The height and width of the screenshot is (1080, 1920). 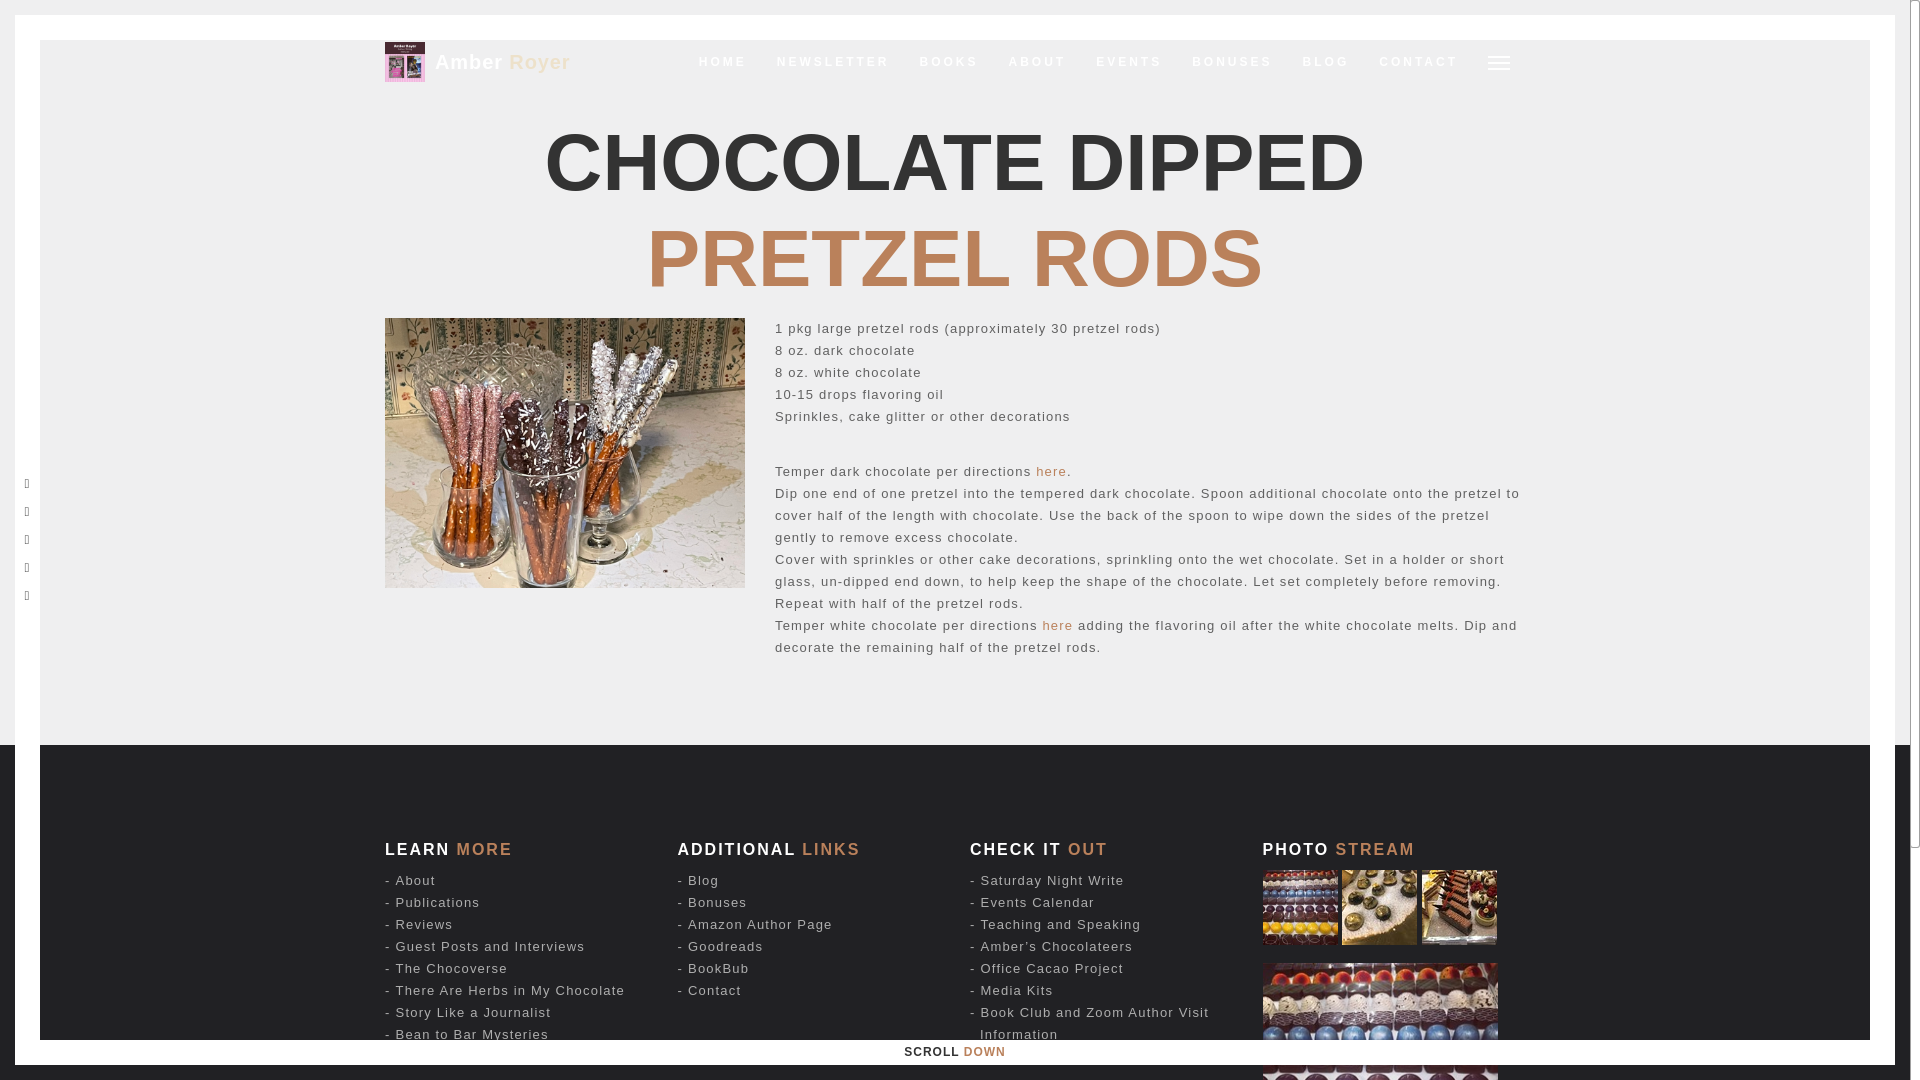 What do you see at coordinates (1052, 472) in the screenshot?
I see `here` at bounding box center [1052, 472].